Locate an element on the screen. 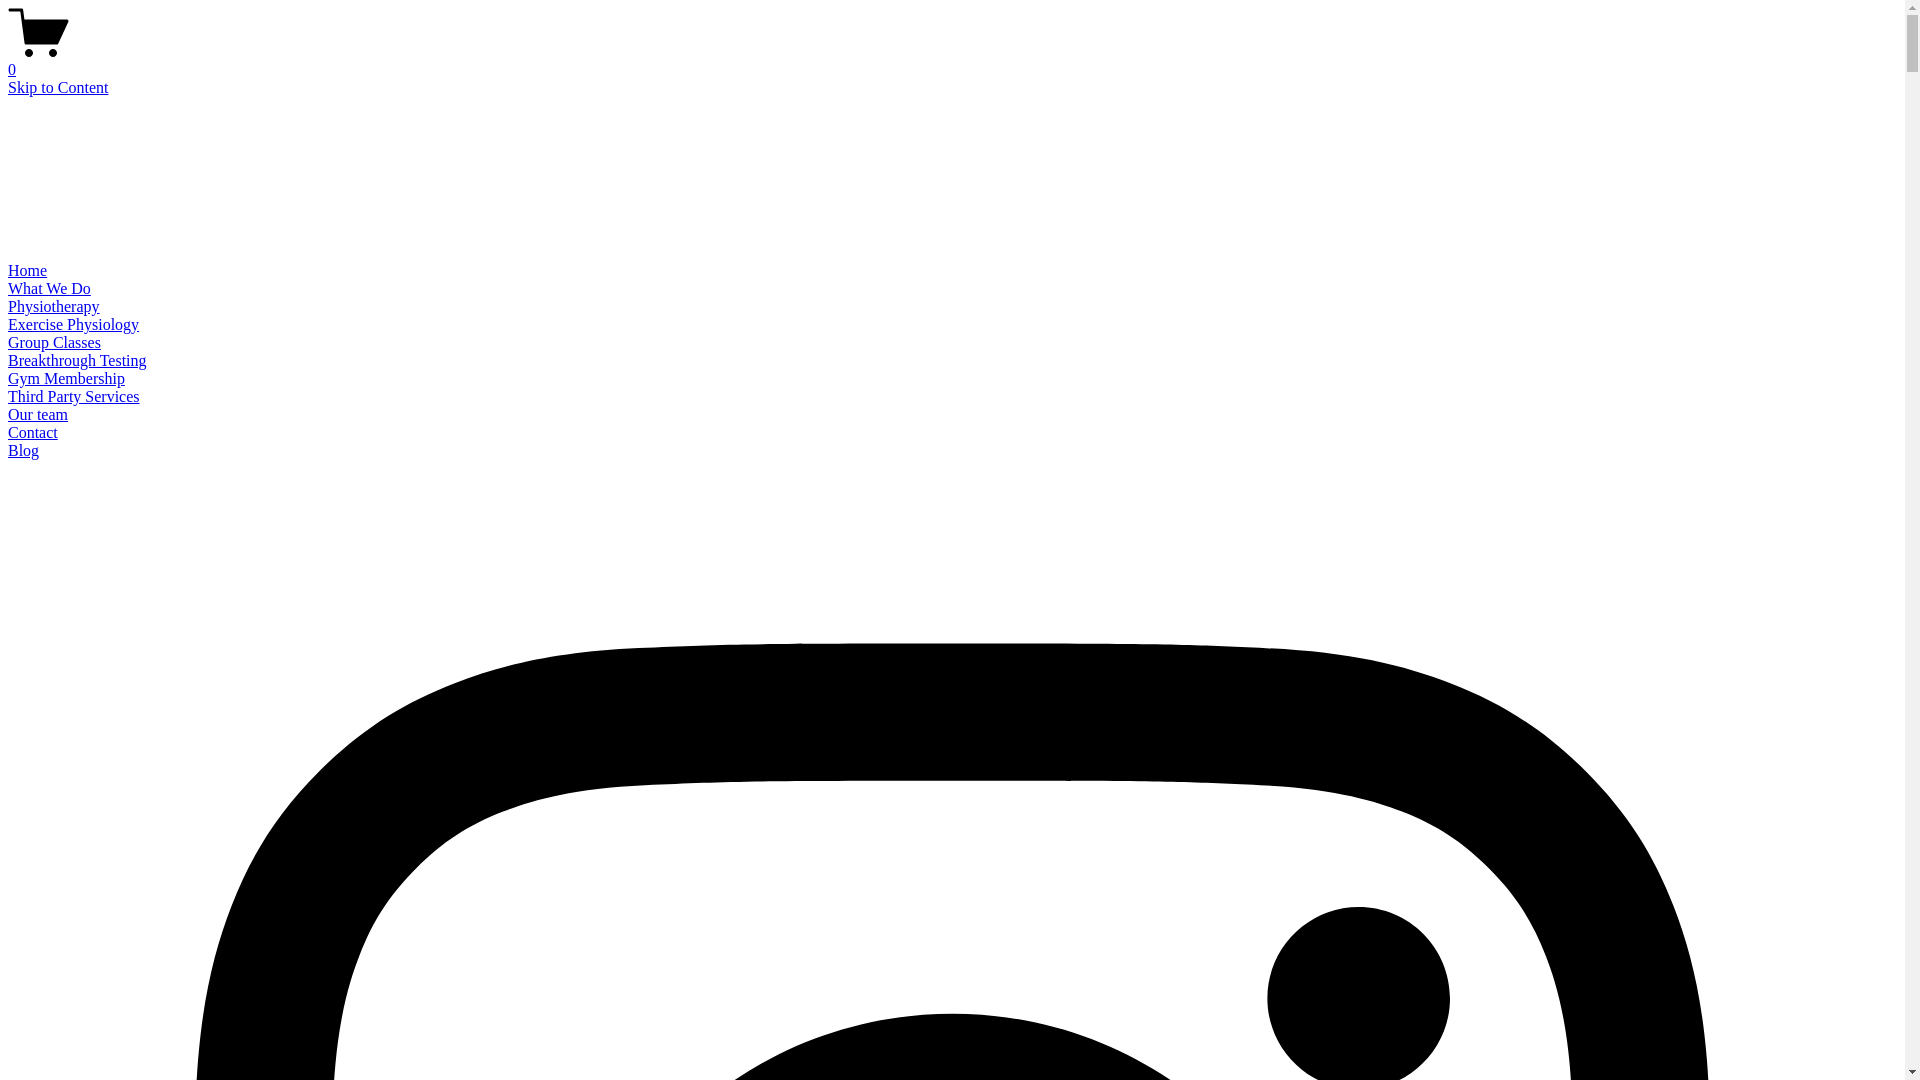  0 is located at coordinates (952, 61).